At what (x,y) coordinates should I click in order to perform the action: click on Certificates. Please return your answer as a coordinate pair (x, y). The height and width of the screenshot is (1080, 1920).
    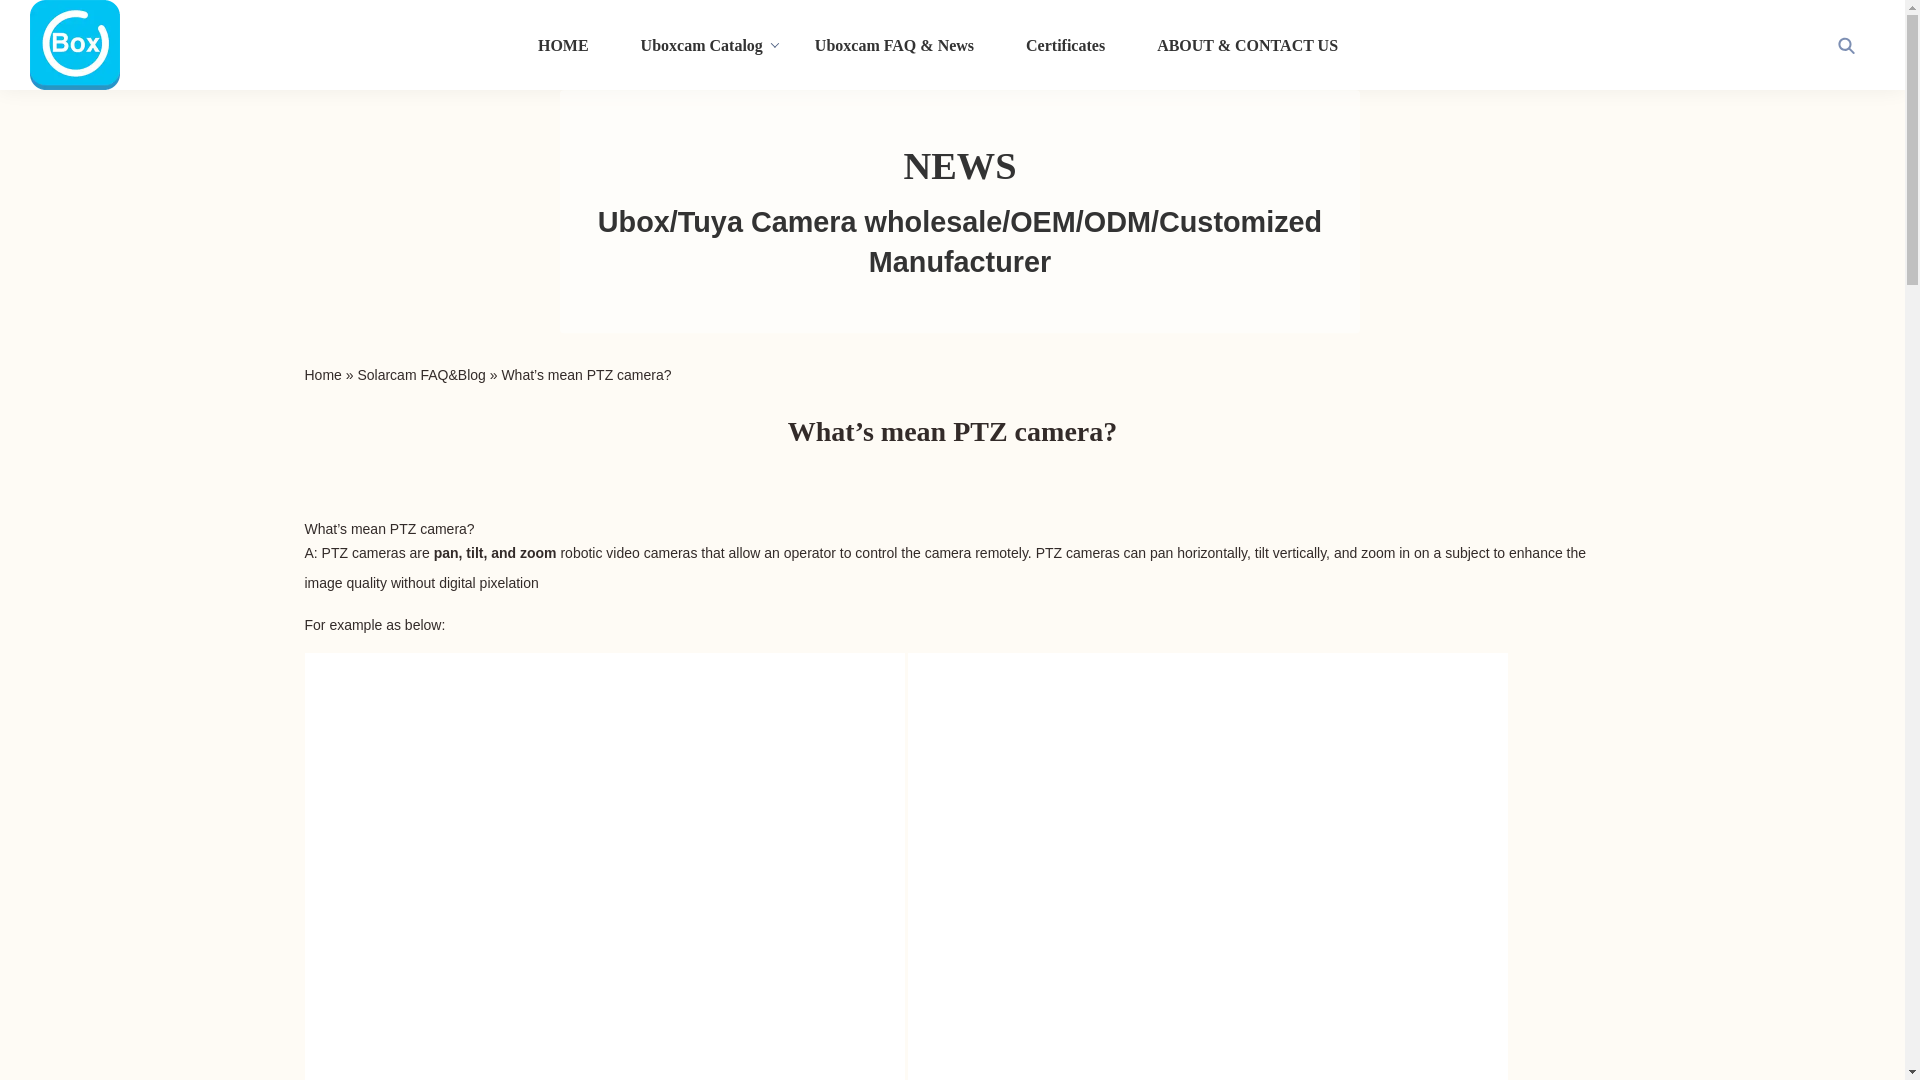
    Looking at the image, I should click on (1065, 44).